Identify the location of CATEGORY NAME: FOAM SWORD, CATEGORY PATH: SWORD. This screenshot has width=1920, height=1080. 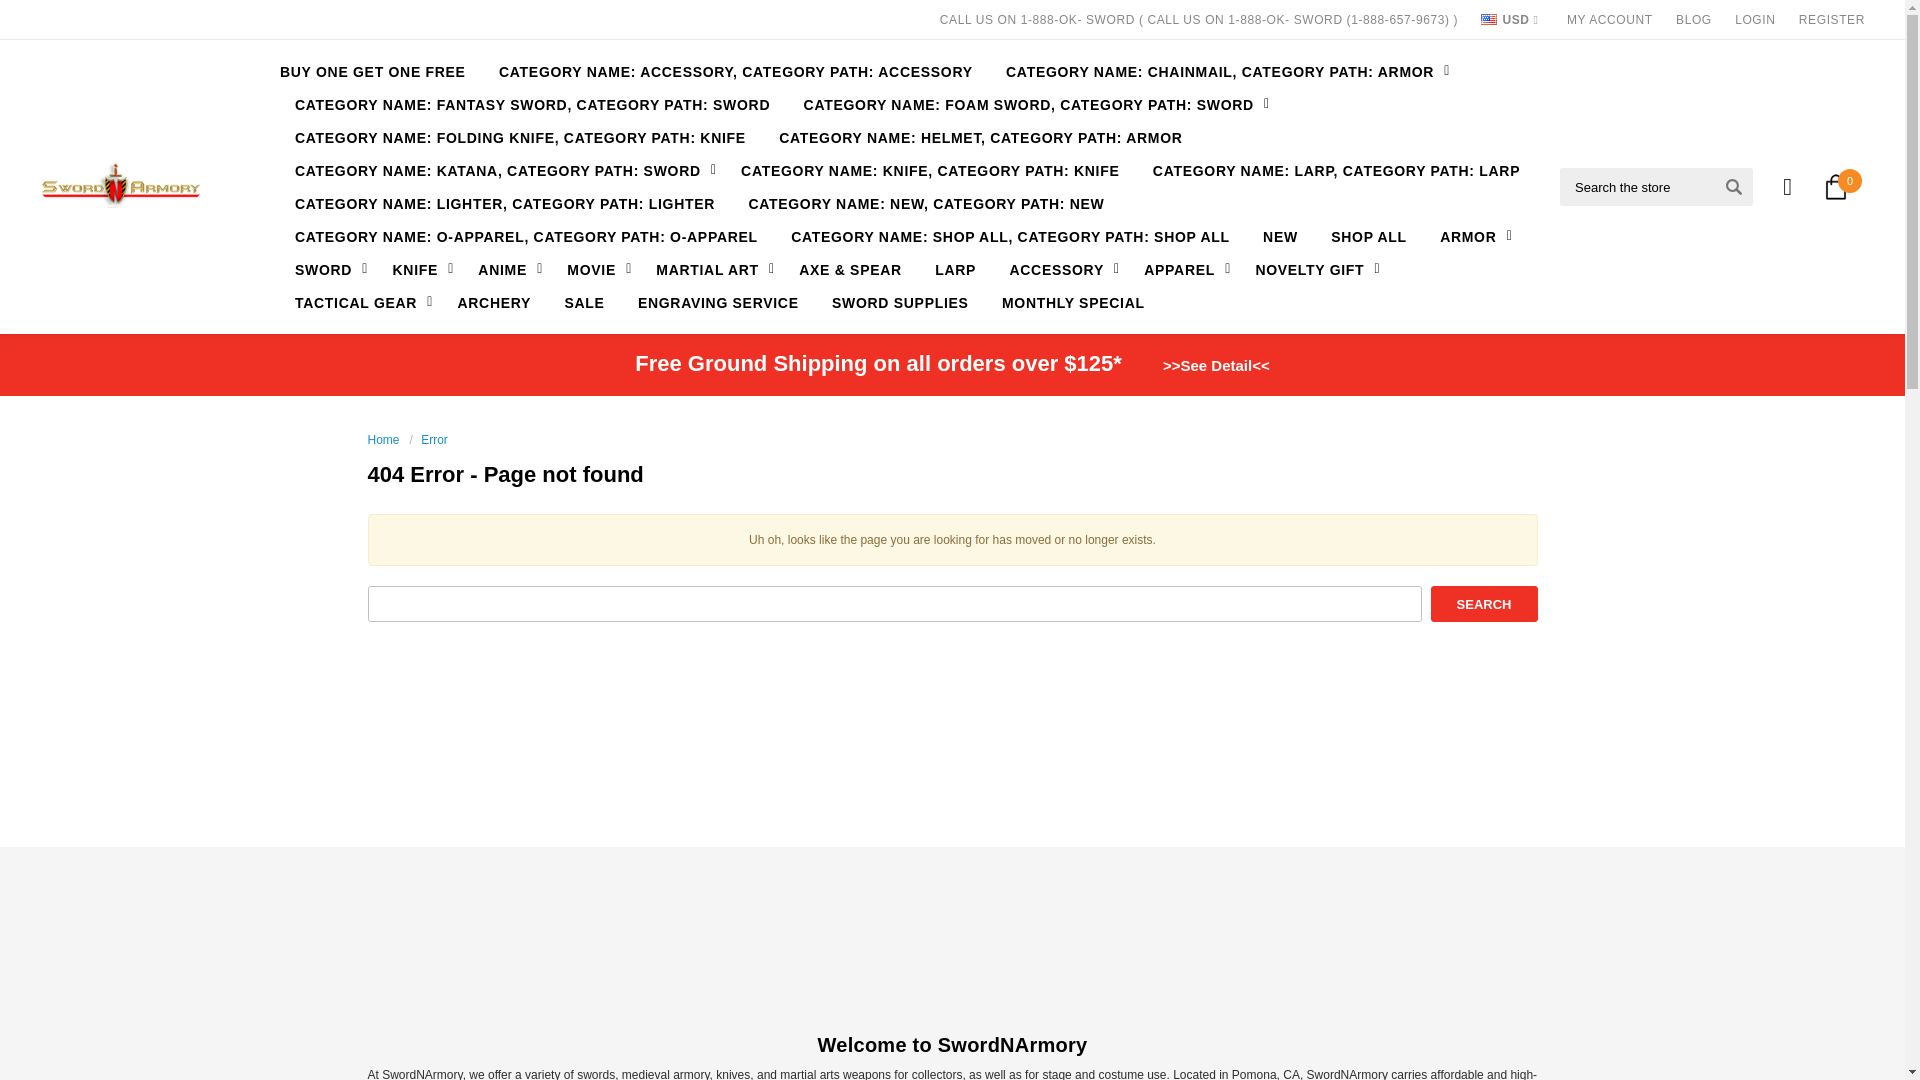
(1032, 104).